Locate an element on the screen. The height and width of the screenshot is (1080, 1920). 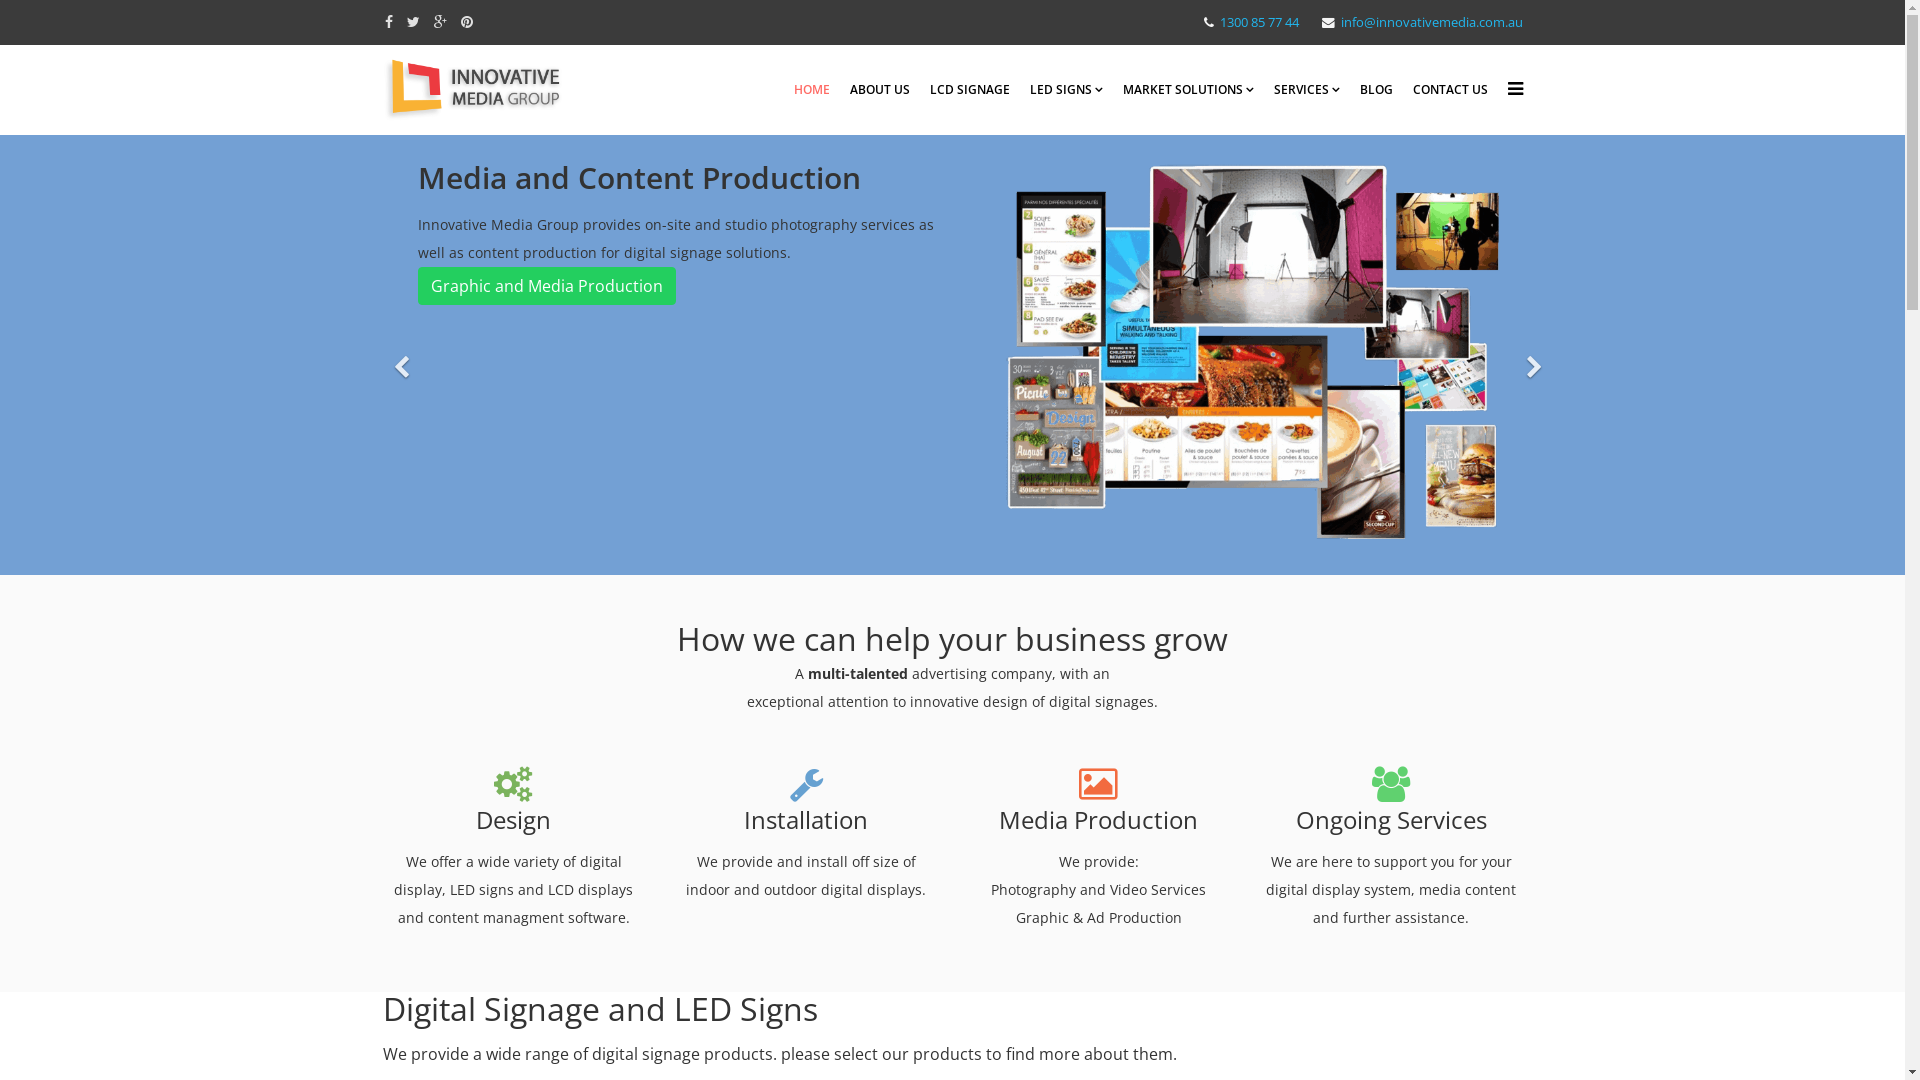
HOME is located at coordinates (812, 90).